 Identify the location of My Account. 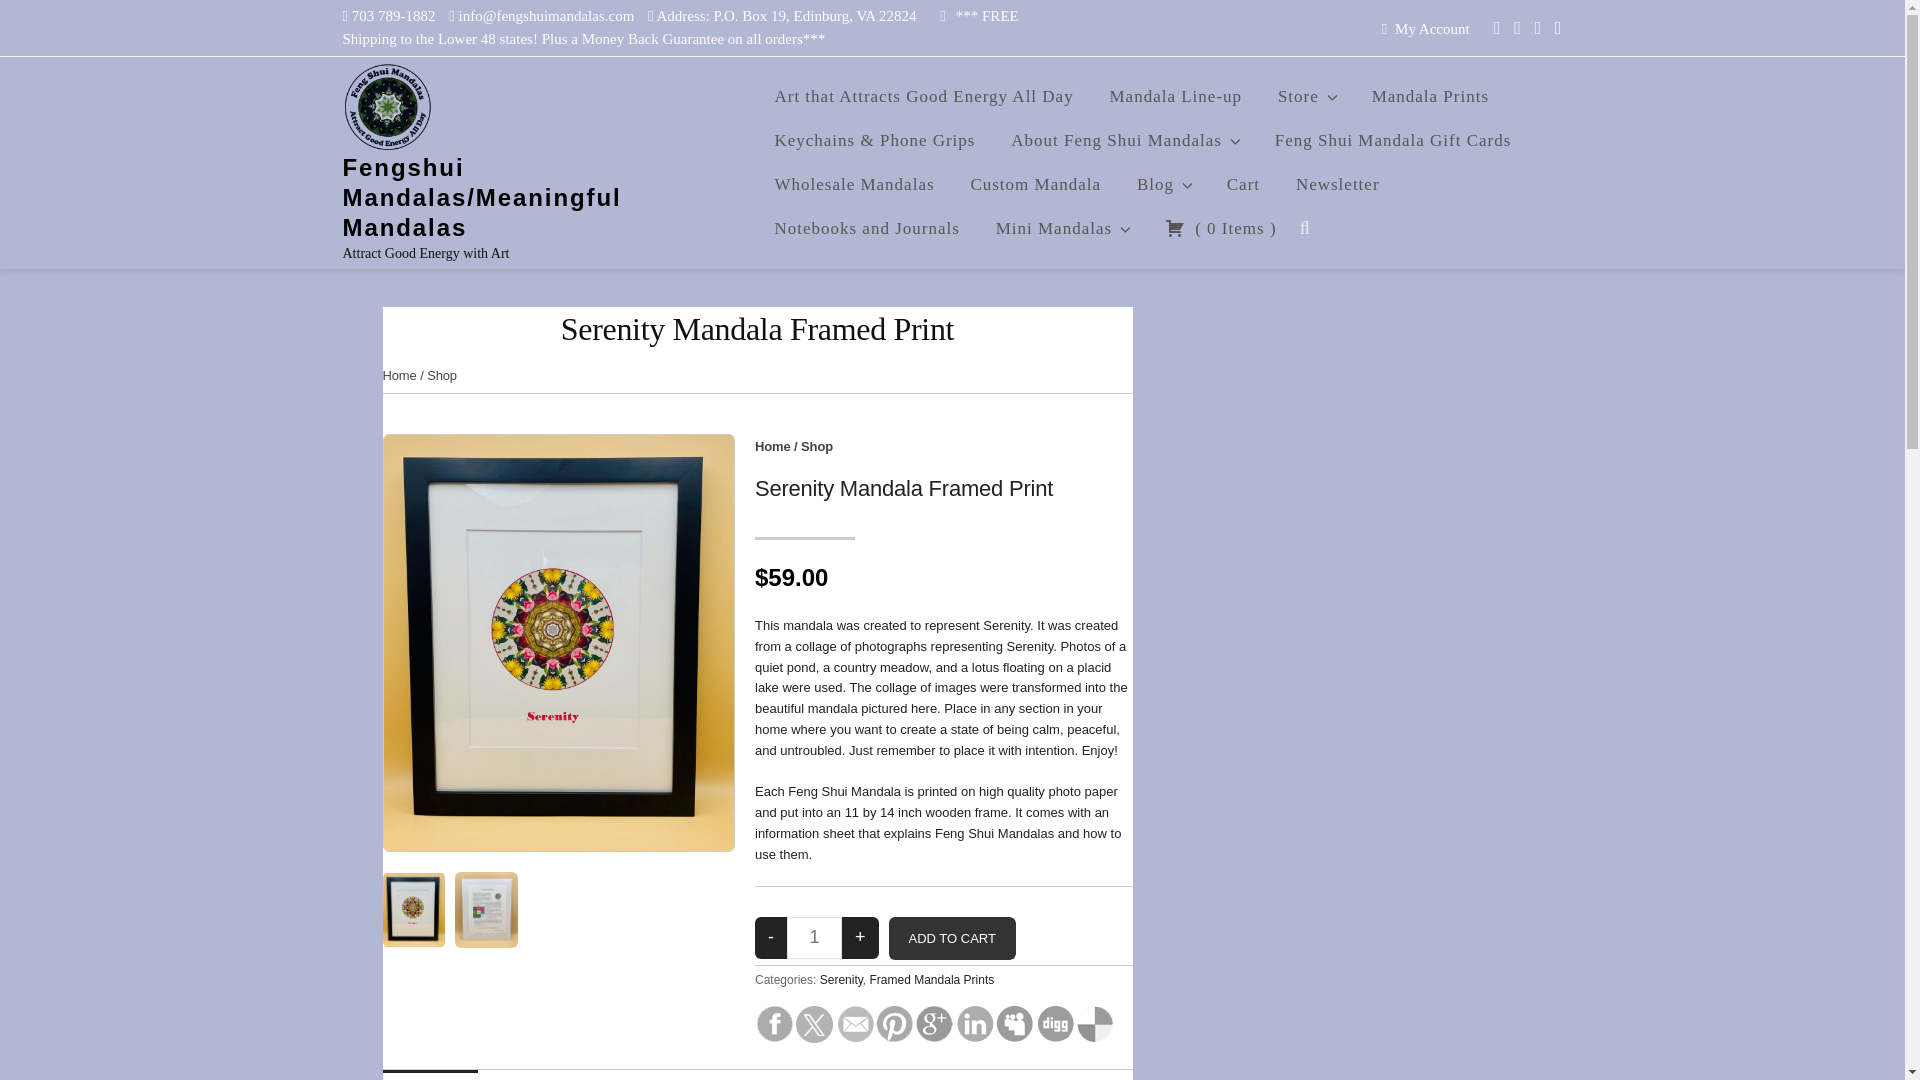
(1432, 28).